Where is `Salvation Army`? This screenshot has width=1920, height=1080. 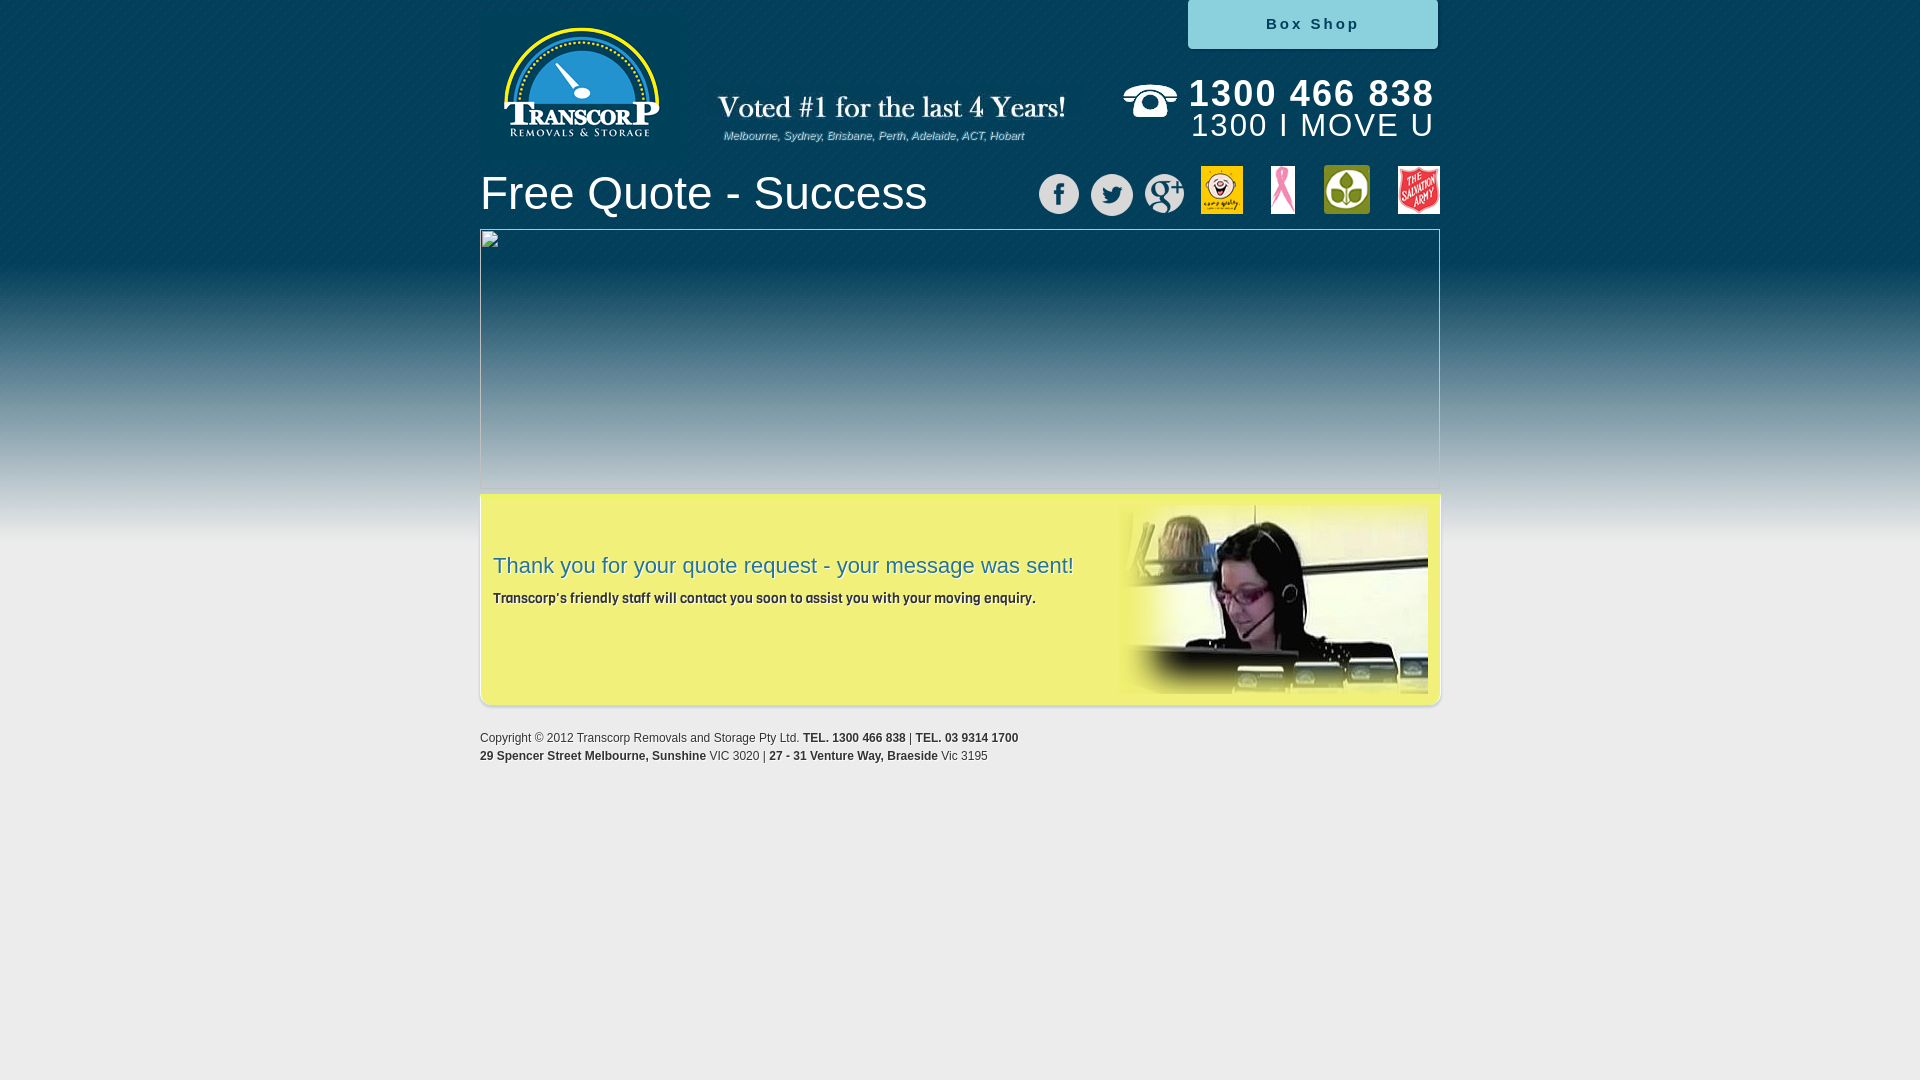
Salvation Army is located at coordinates (1419, 190).